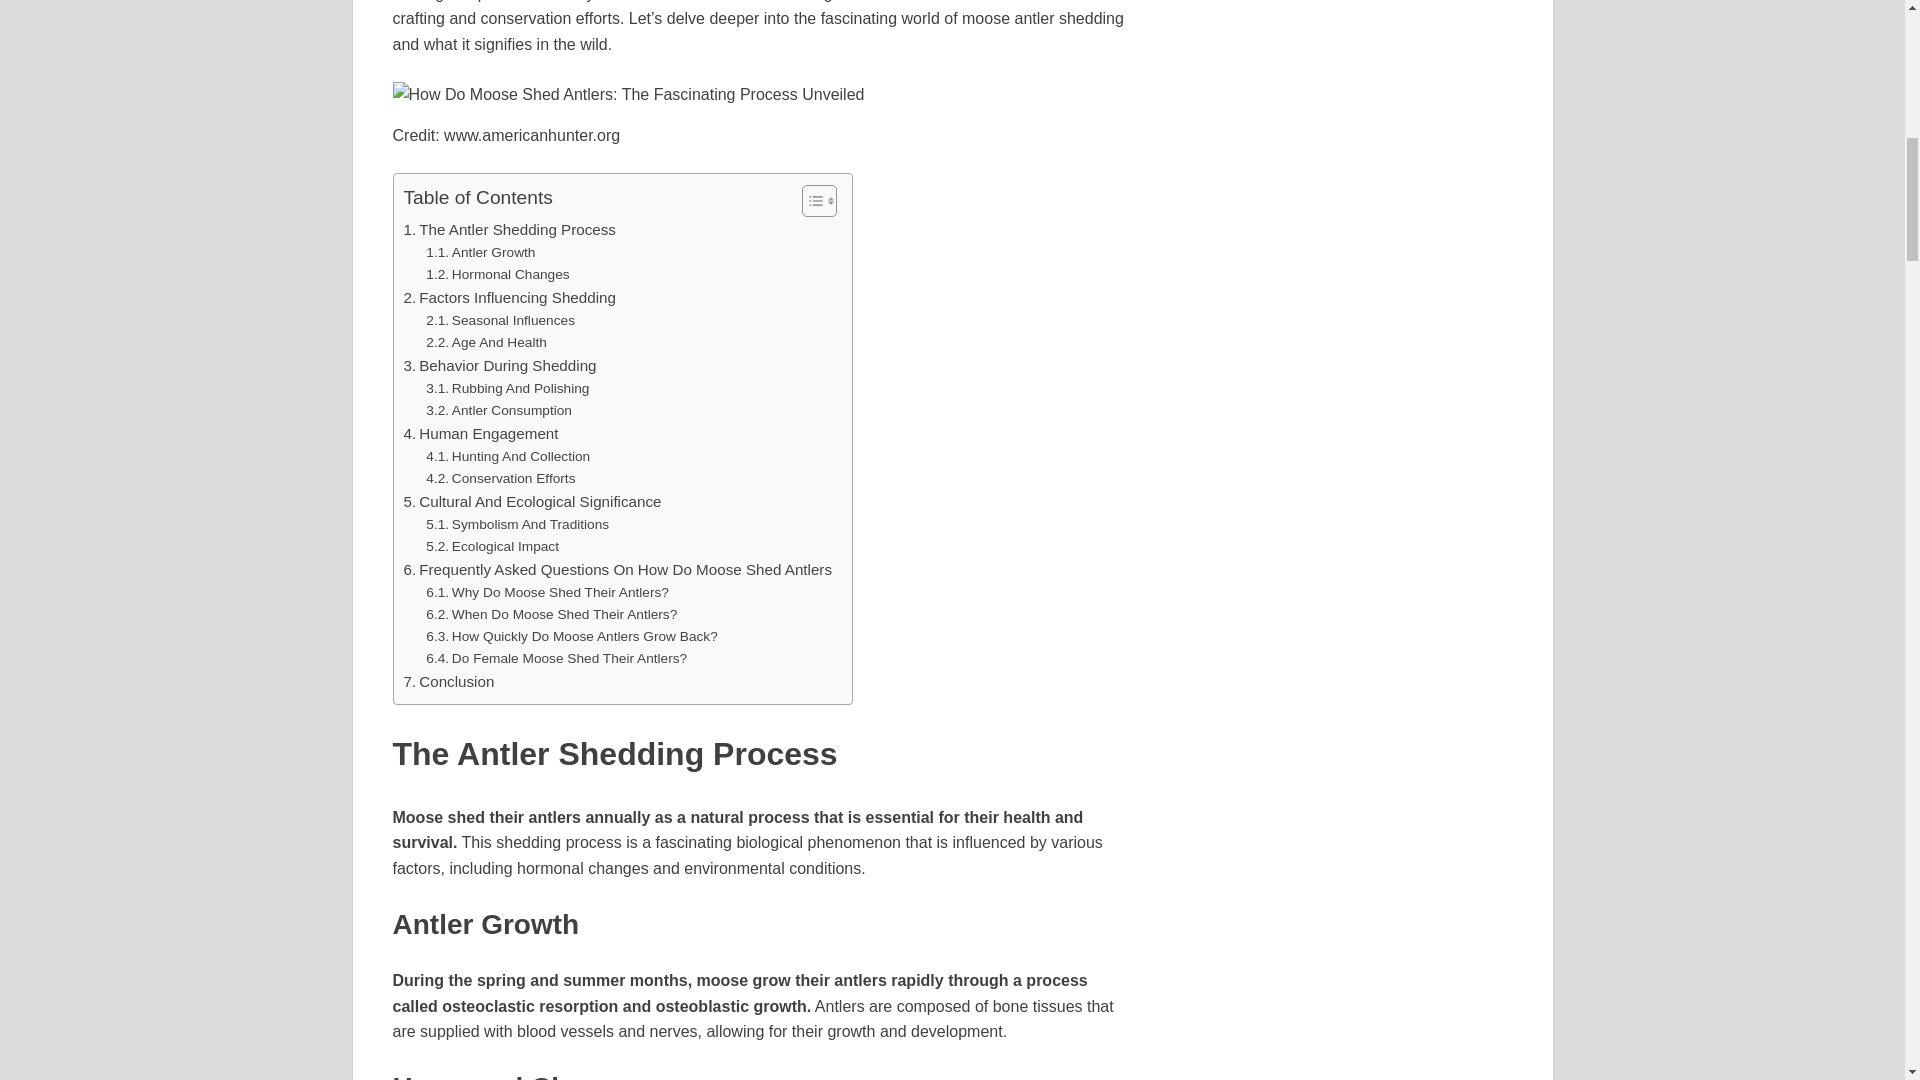  I want to click on Antler Growth, so click(480, 252).